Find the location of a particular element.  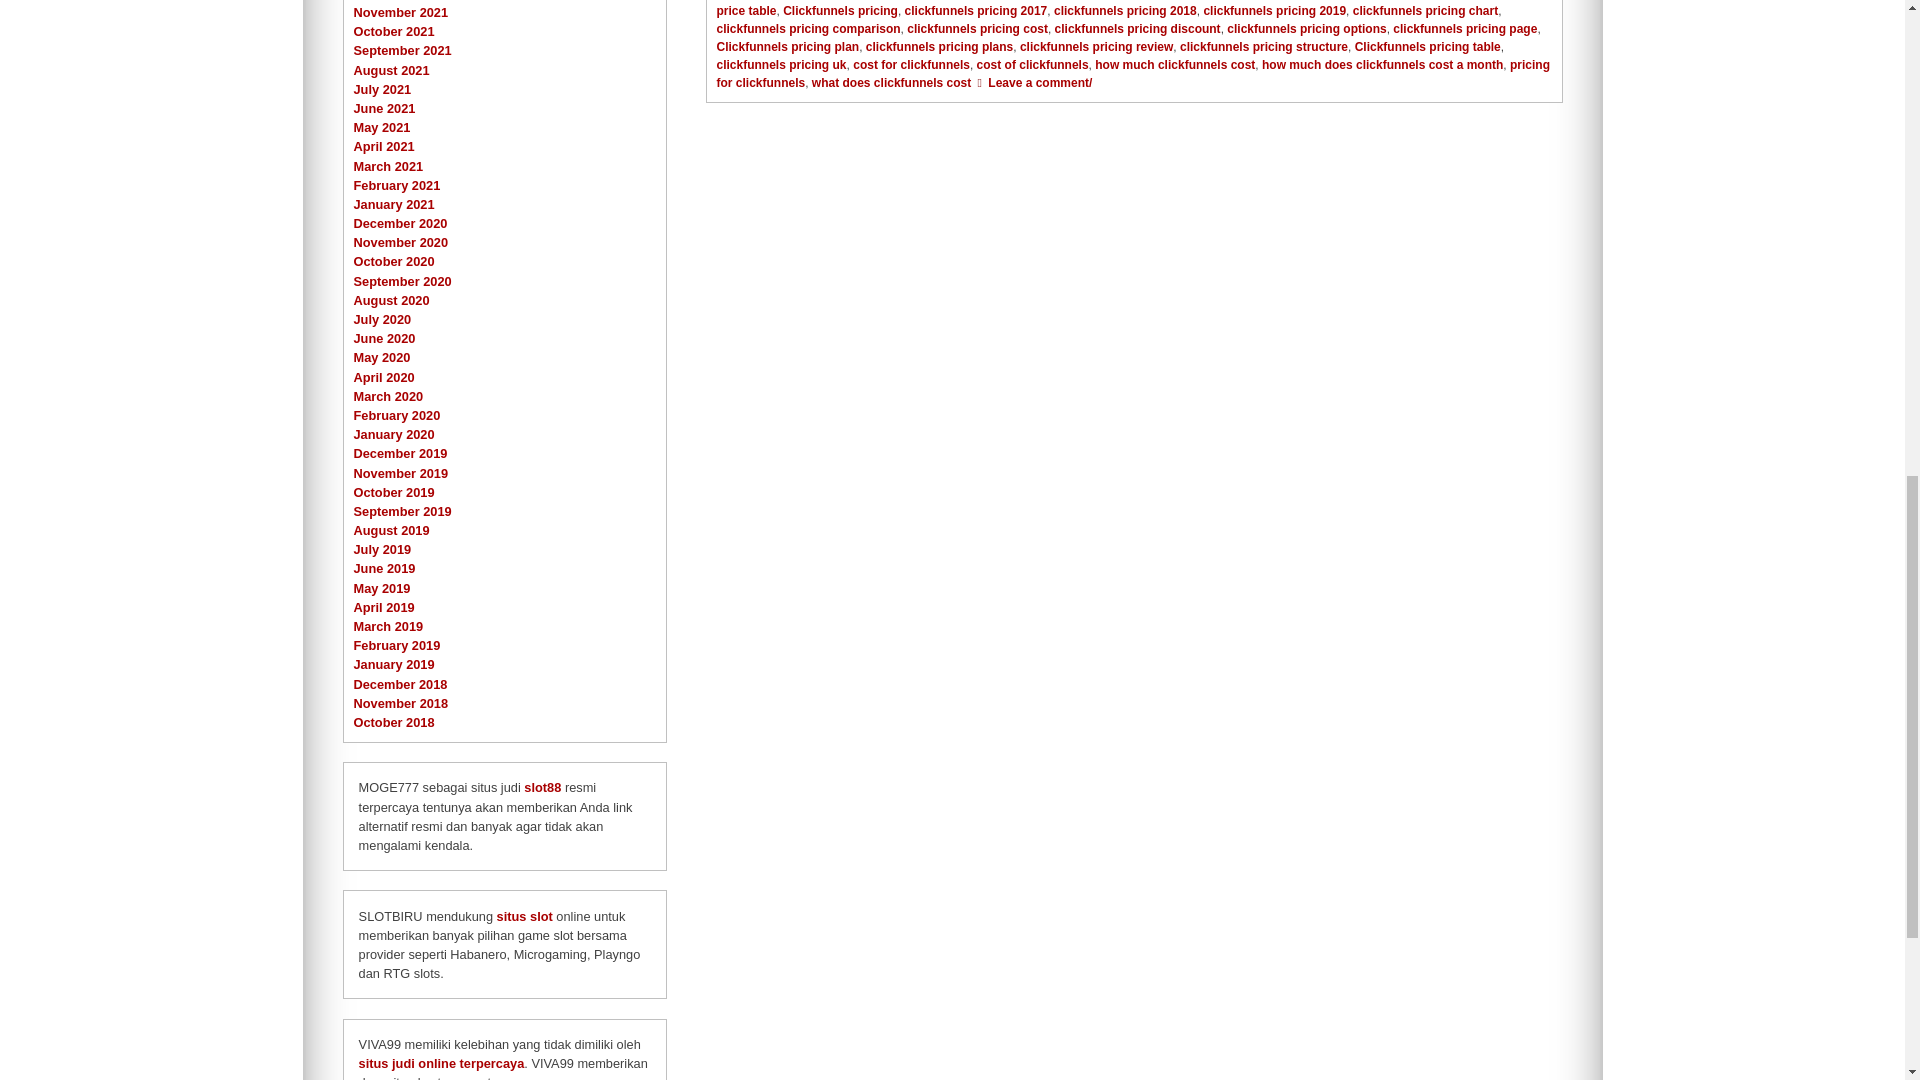

clickfunnels pricing discount is located at coordinates (1138, 28).